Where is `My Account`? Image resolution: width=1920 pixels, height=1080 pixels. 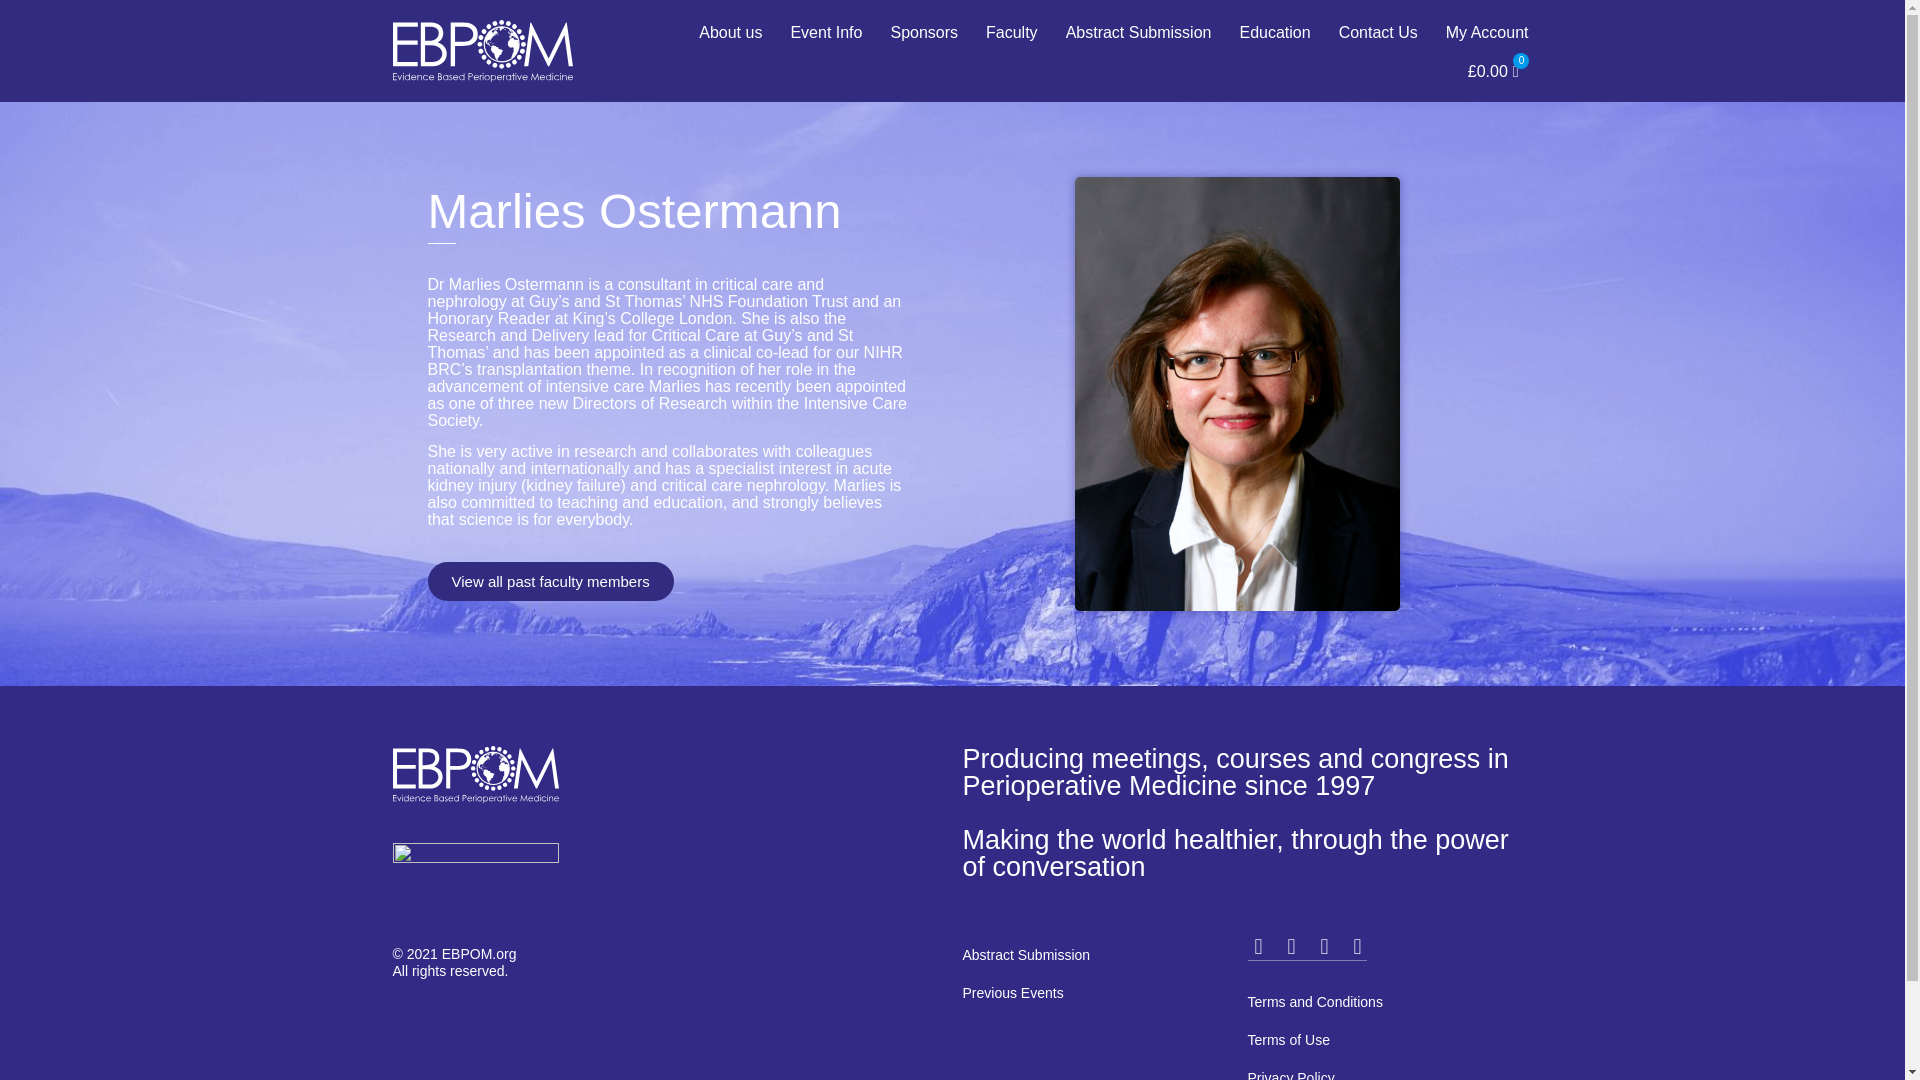 My Account is located at coordinates (1488, 32).